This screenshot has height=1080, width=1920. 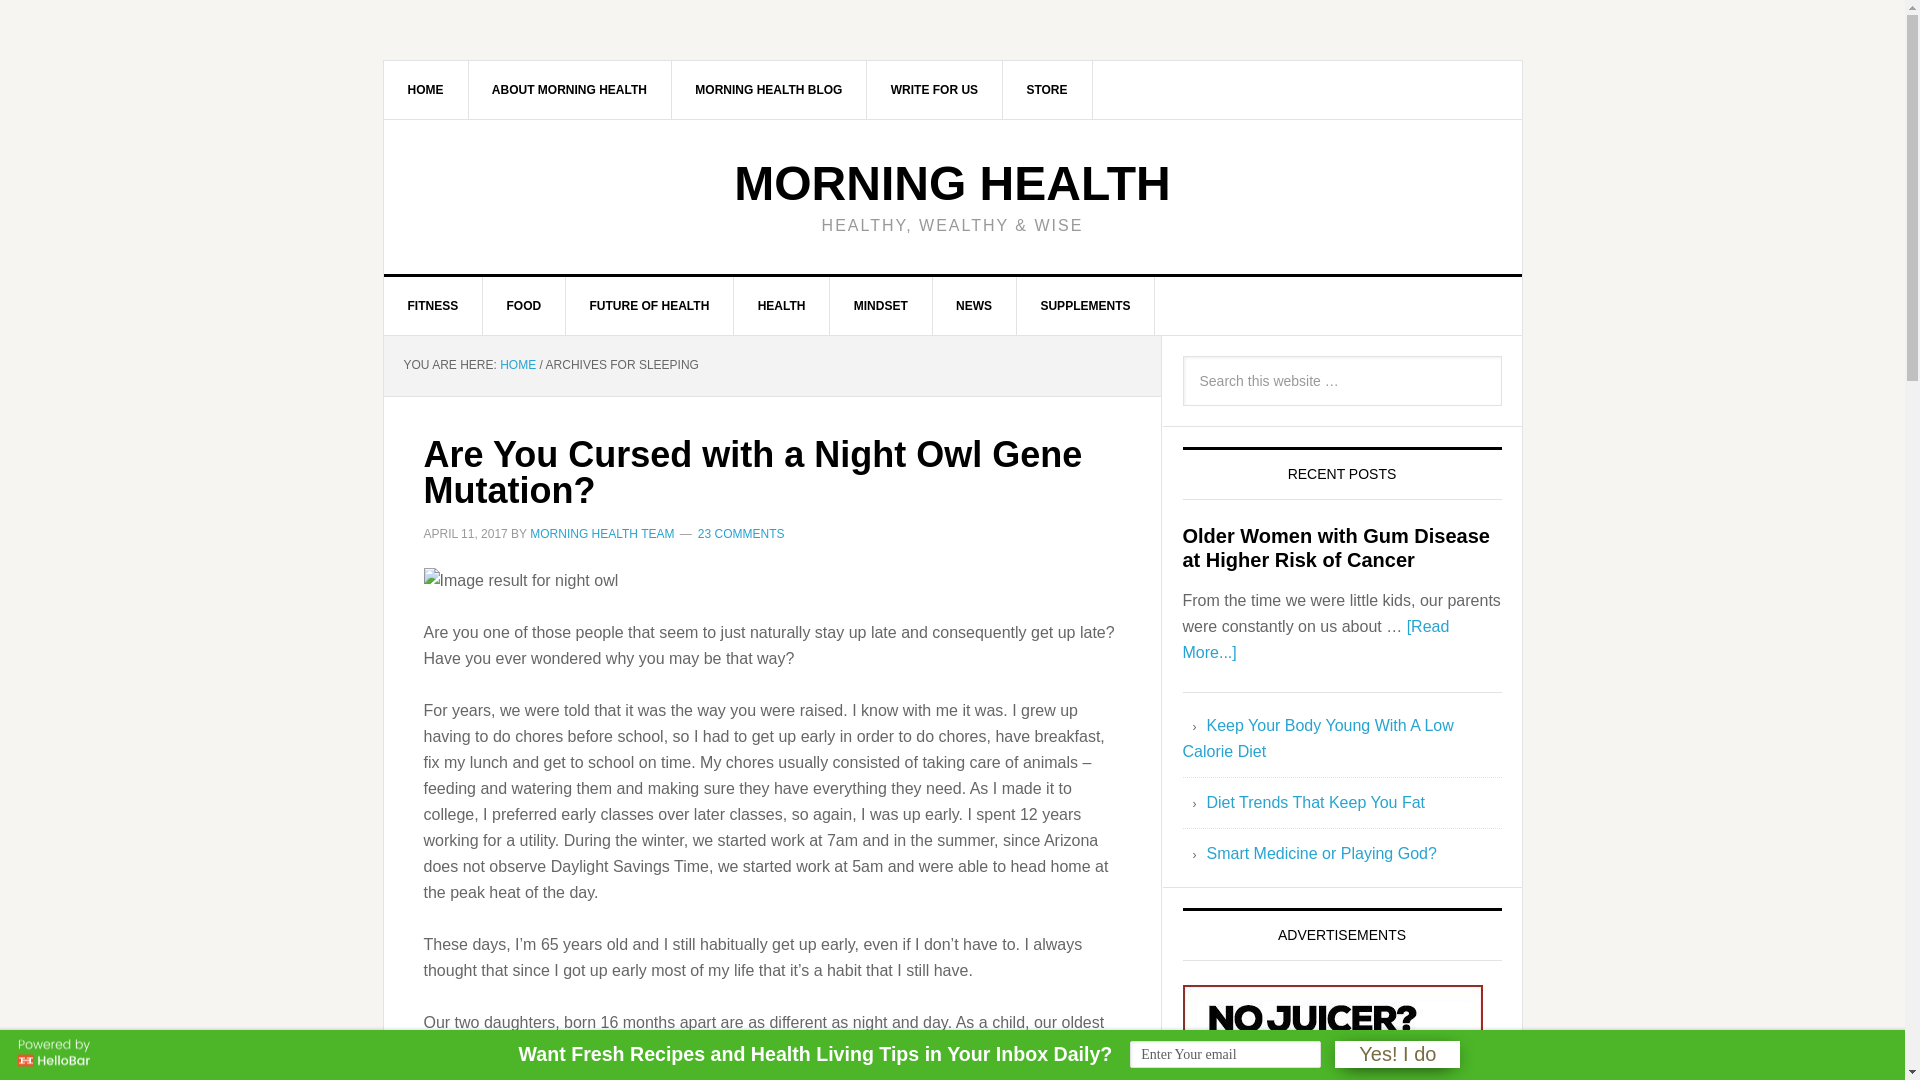 What do you see at coordinates (1085, 305) in the screenshot?
I see `SUPPLEMENTS` at bounding box center [1085, 305].